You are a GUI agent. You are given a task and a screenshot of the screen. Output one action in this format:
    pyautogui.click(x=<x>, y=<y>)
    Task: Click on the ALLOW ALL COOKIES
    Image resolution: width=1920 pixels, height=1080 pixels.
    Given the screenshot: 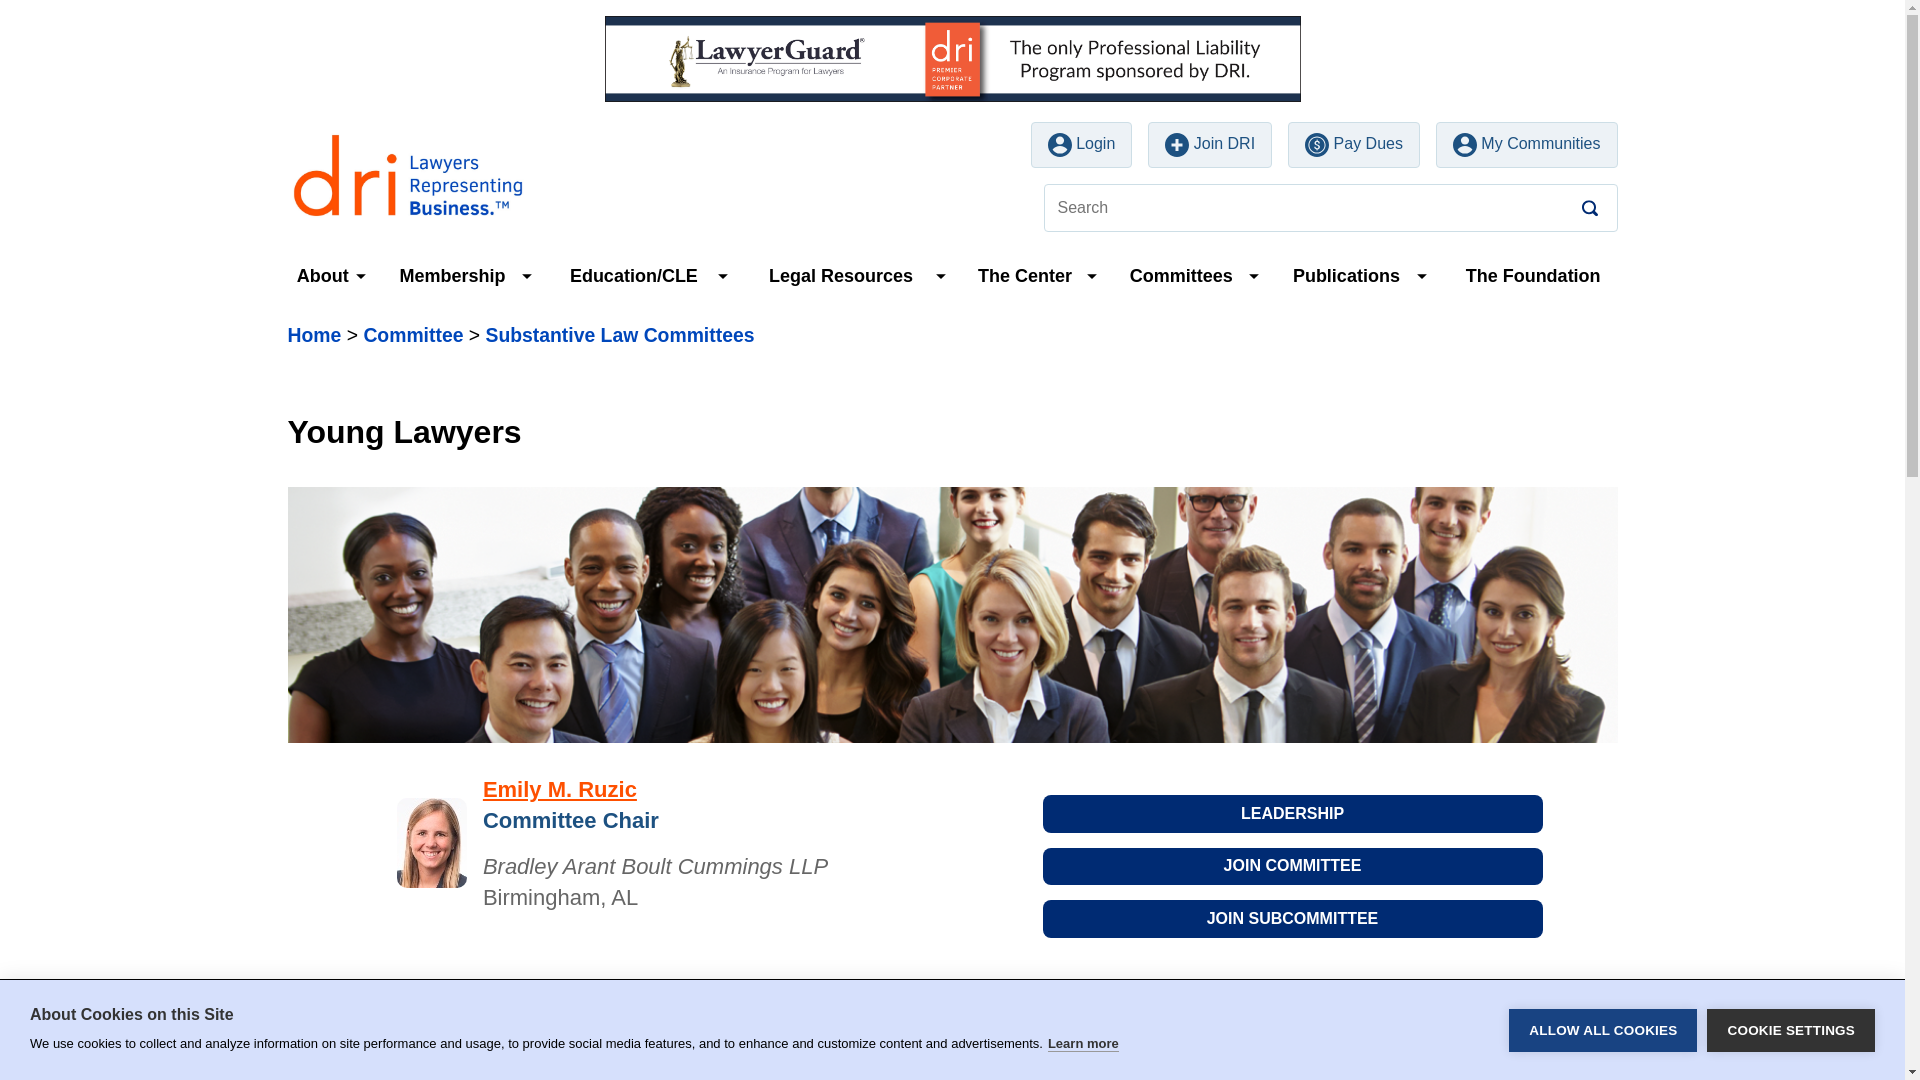 What is the action you would take?
    pyautogui.click(x=1603, y=1070)
    